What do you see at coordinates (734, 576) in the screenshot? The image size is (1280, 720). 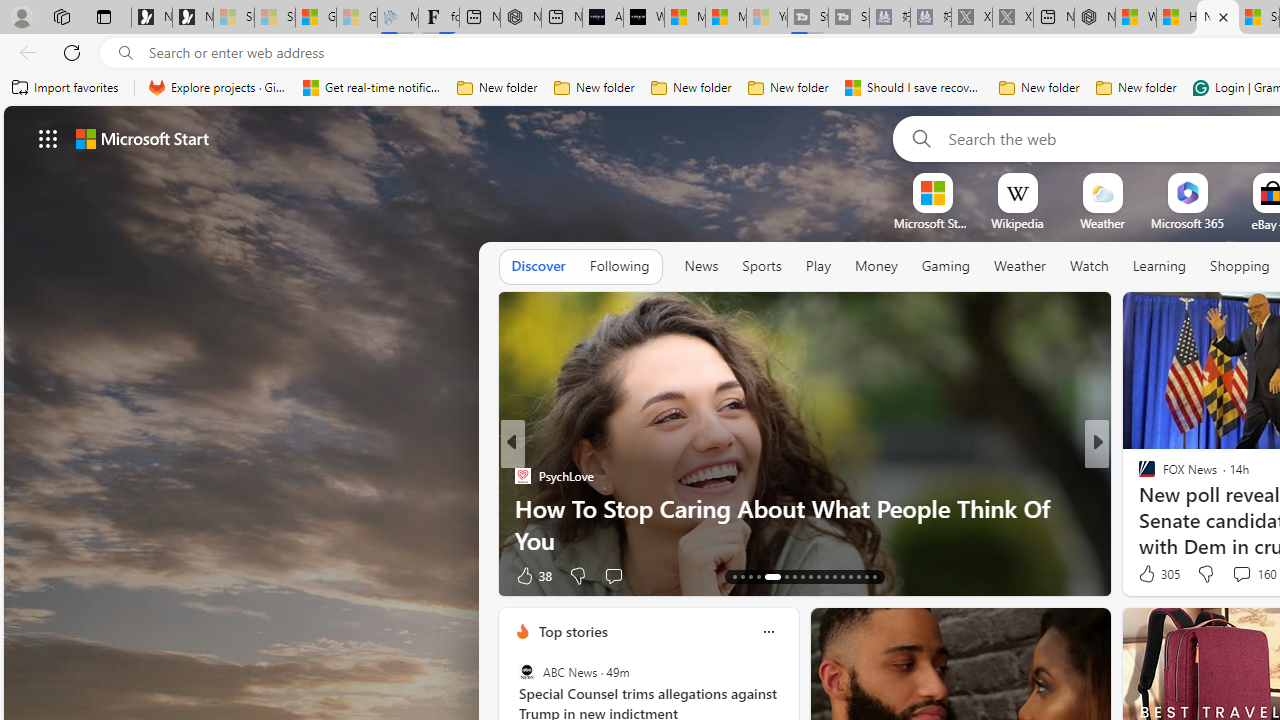 I see `AutomationID: tab-13` at bounding box center [734, 576].